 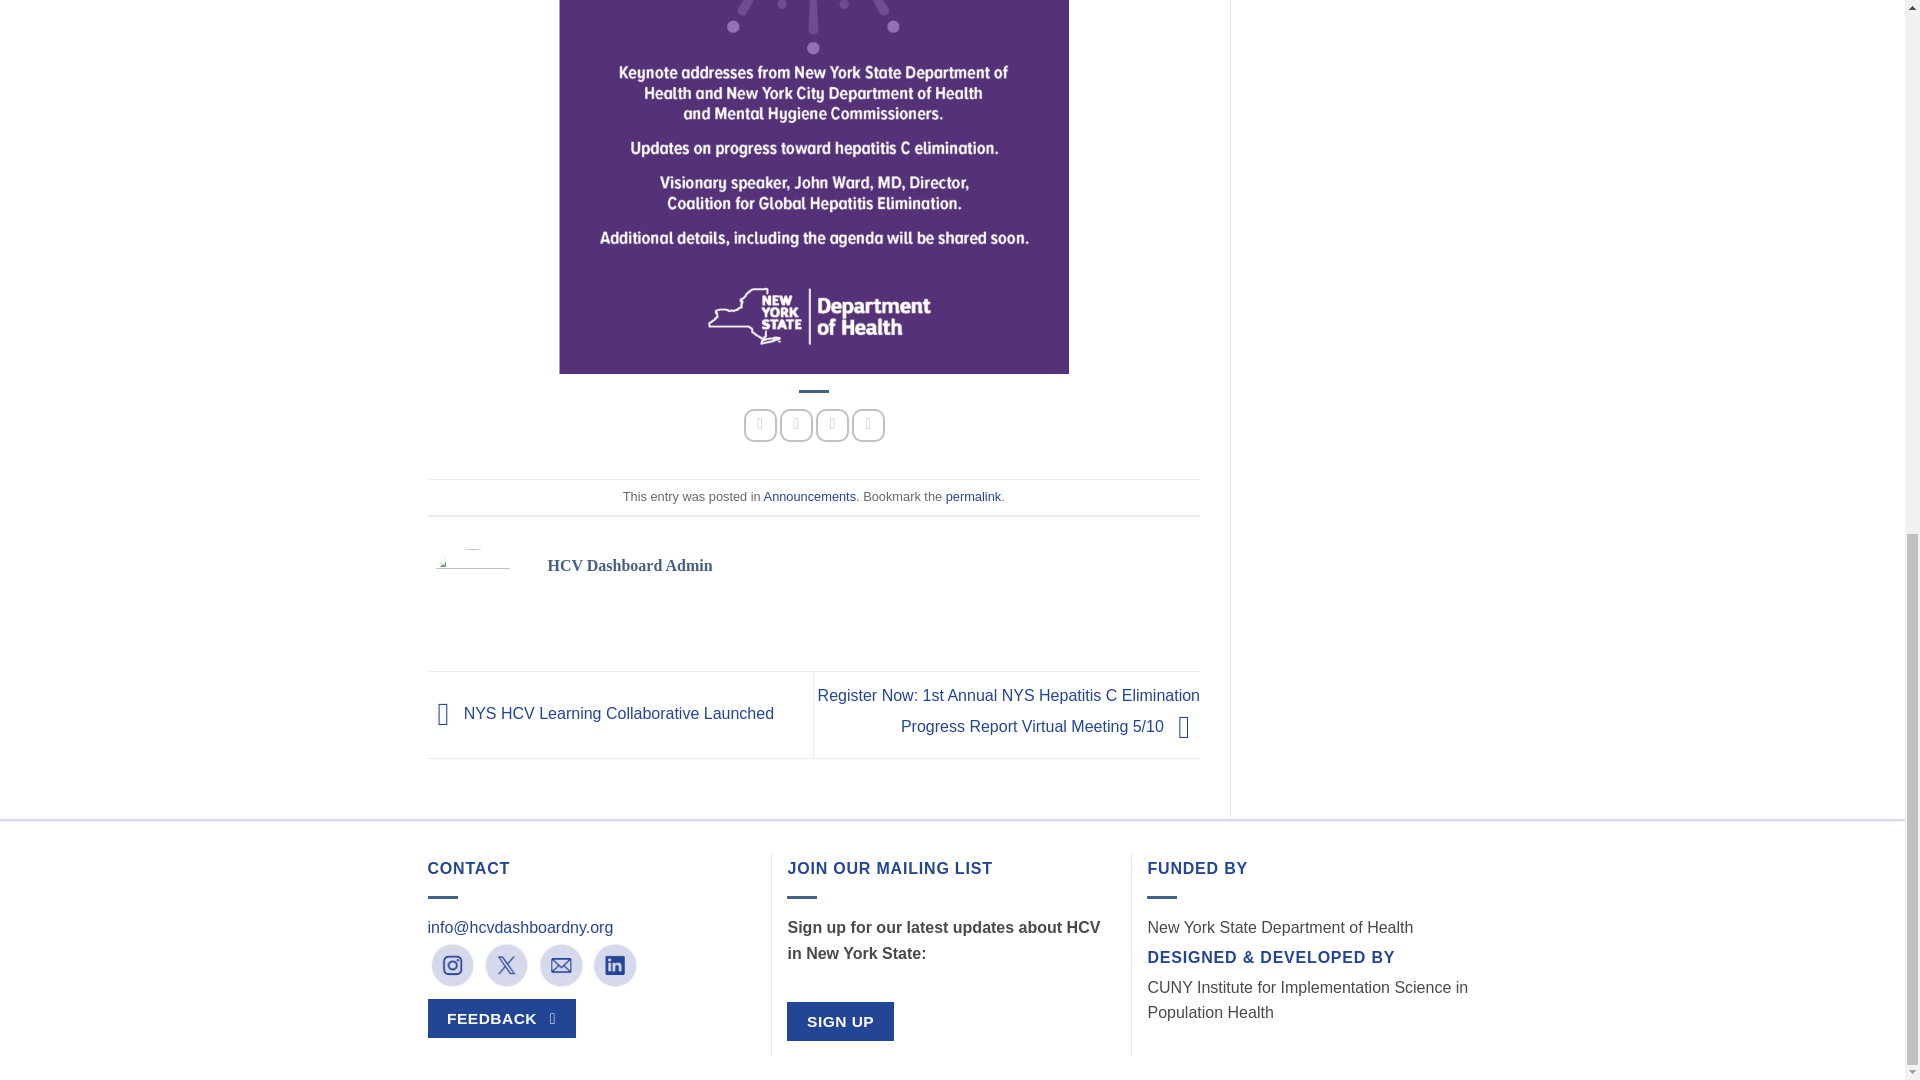 I want to click on Email to a Friend, so click(x=832, y=425).